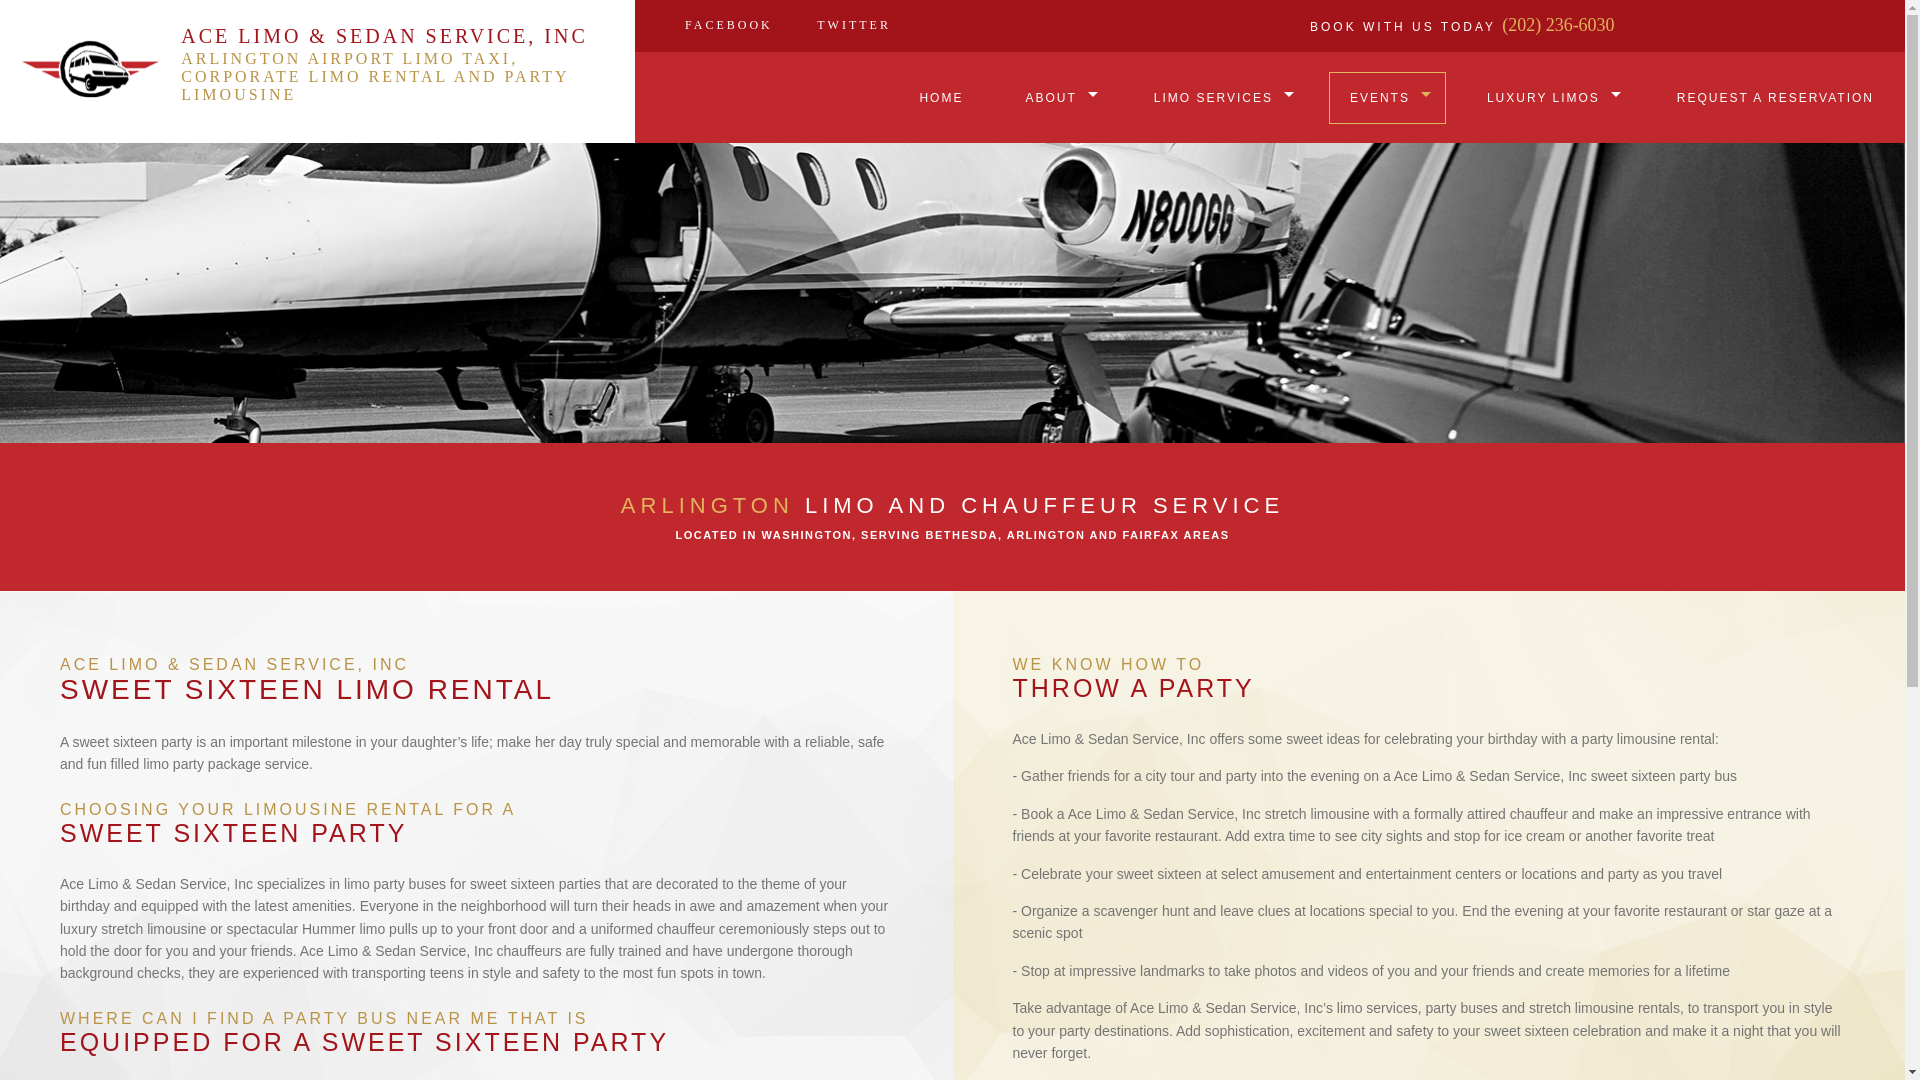 The image size is (1920, 1080). What do you see at coordinates (1058, 98) in the screenshot?
I see `ABOUT` at bounding box center [1058, 98].